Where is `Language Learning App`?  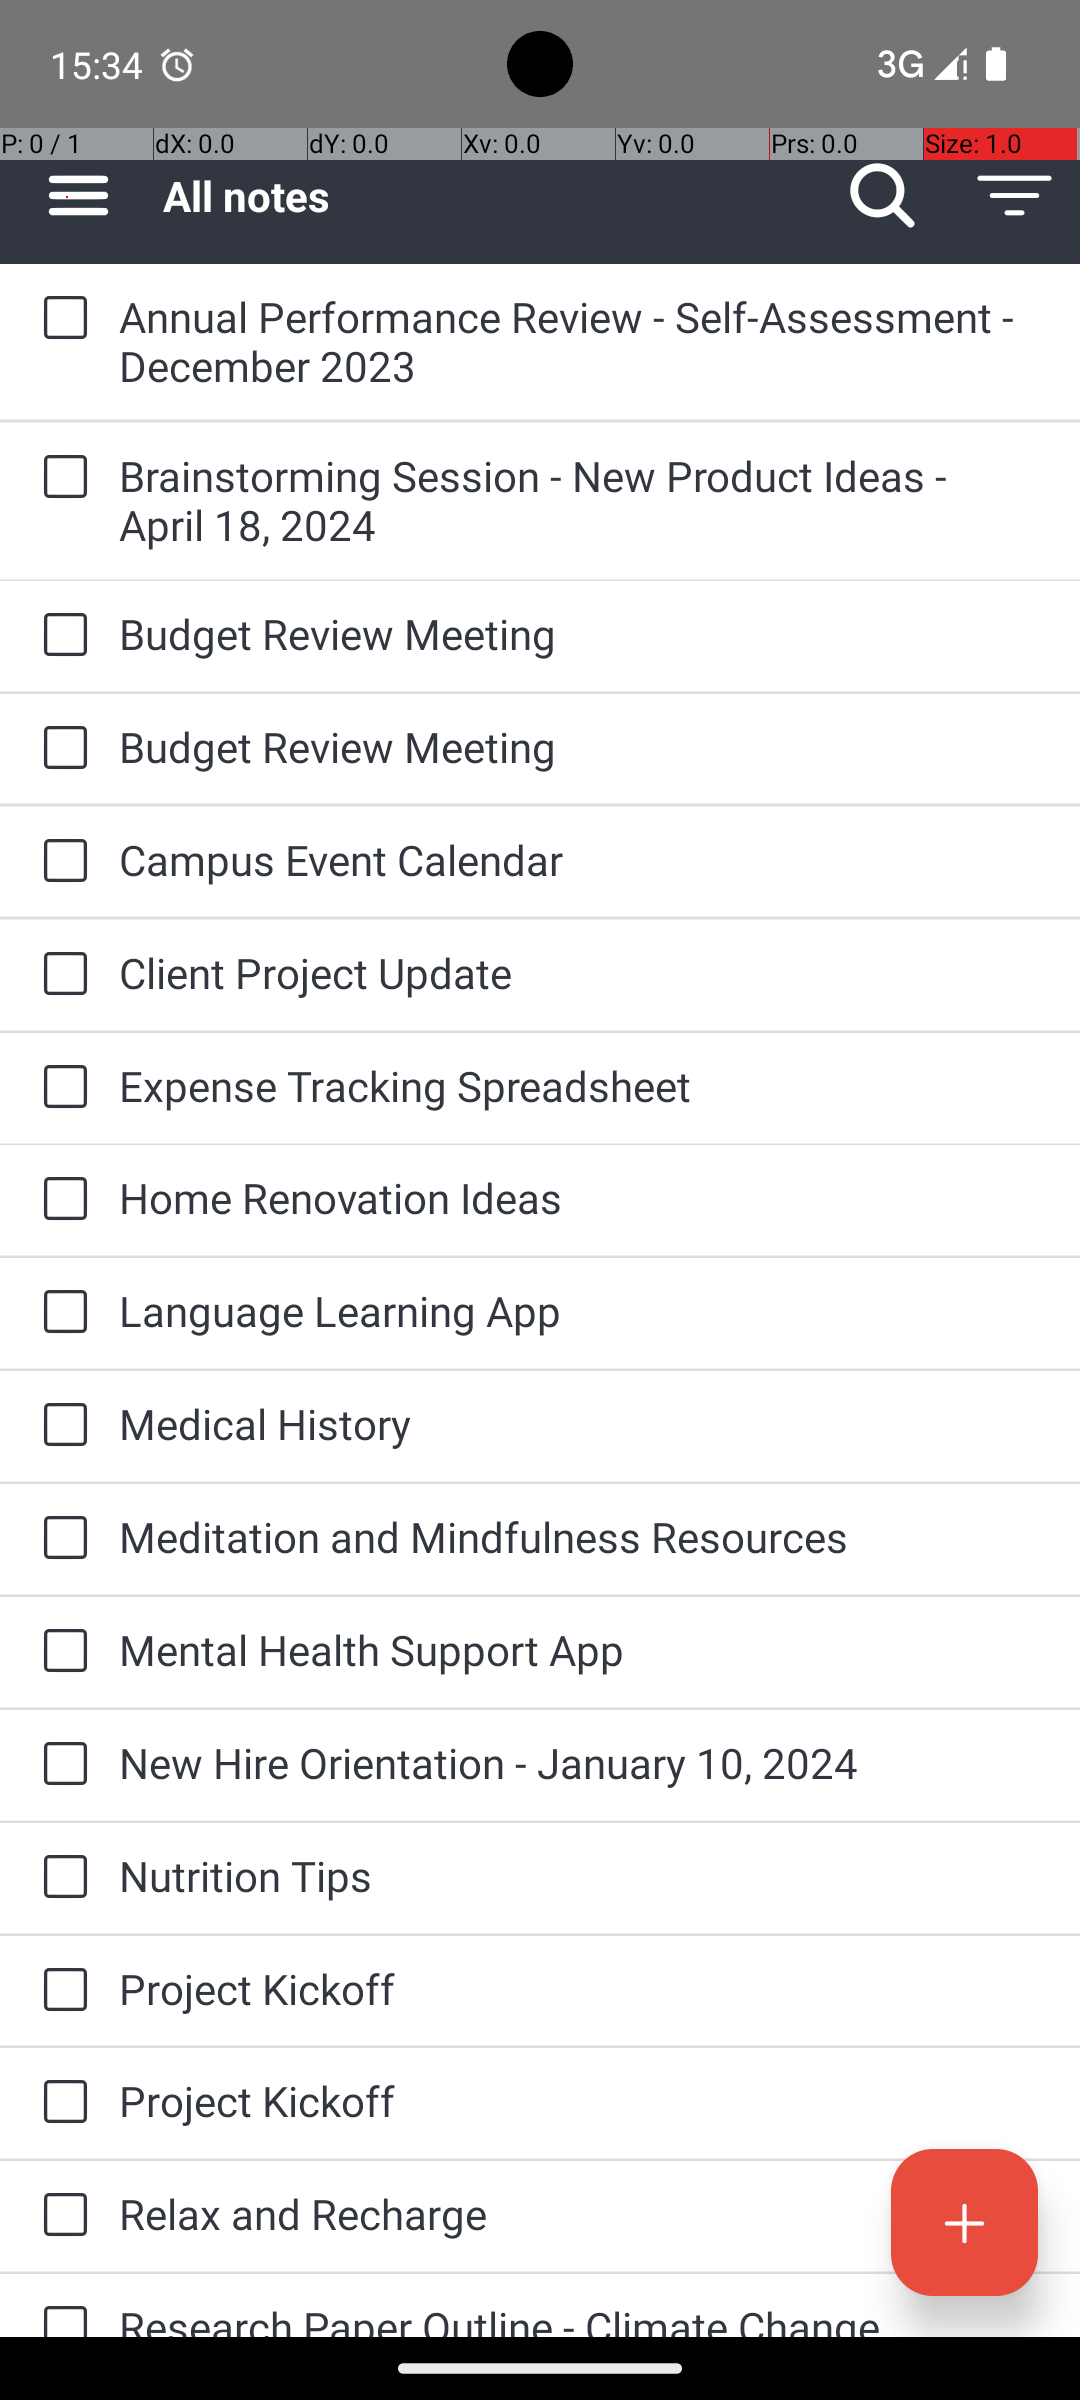
Language Learning App is located at coordinates (580, 1310).